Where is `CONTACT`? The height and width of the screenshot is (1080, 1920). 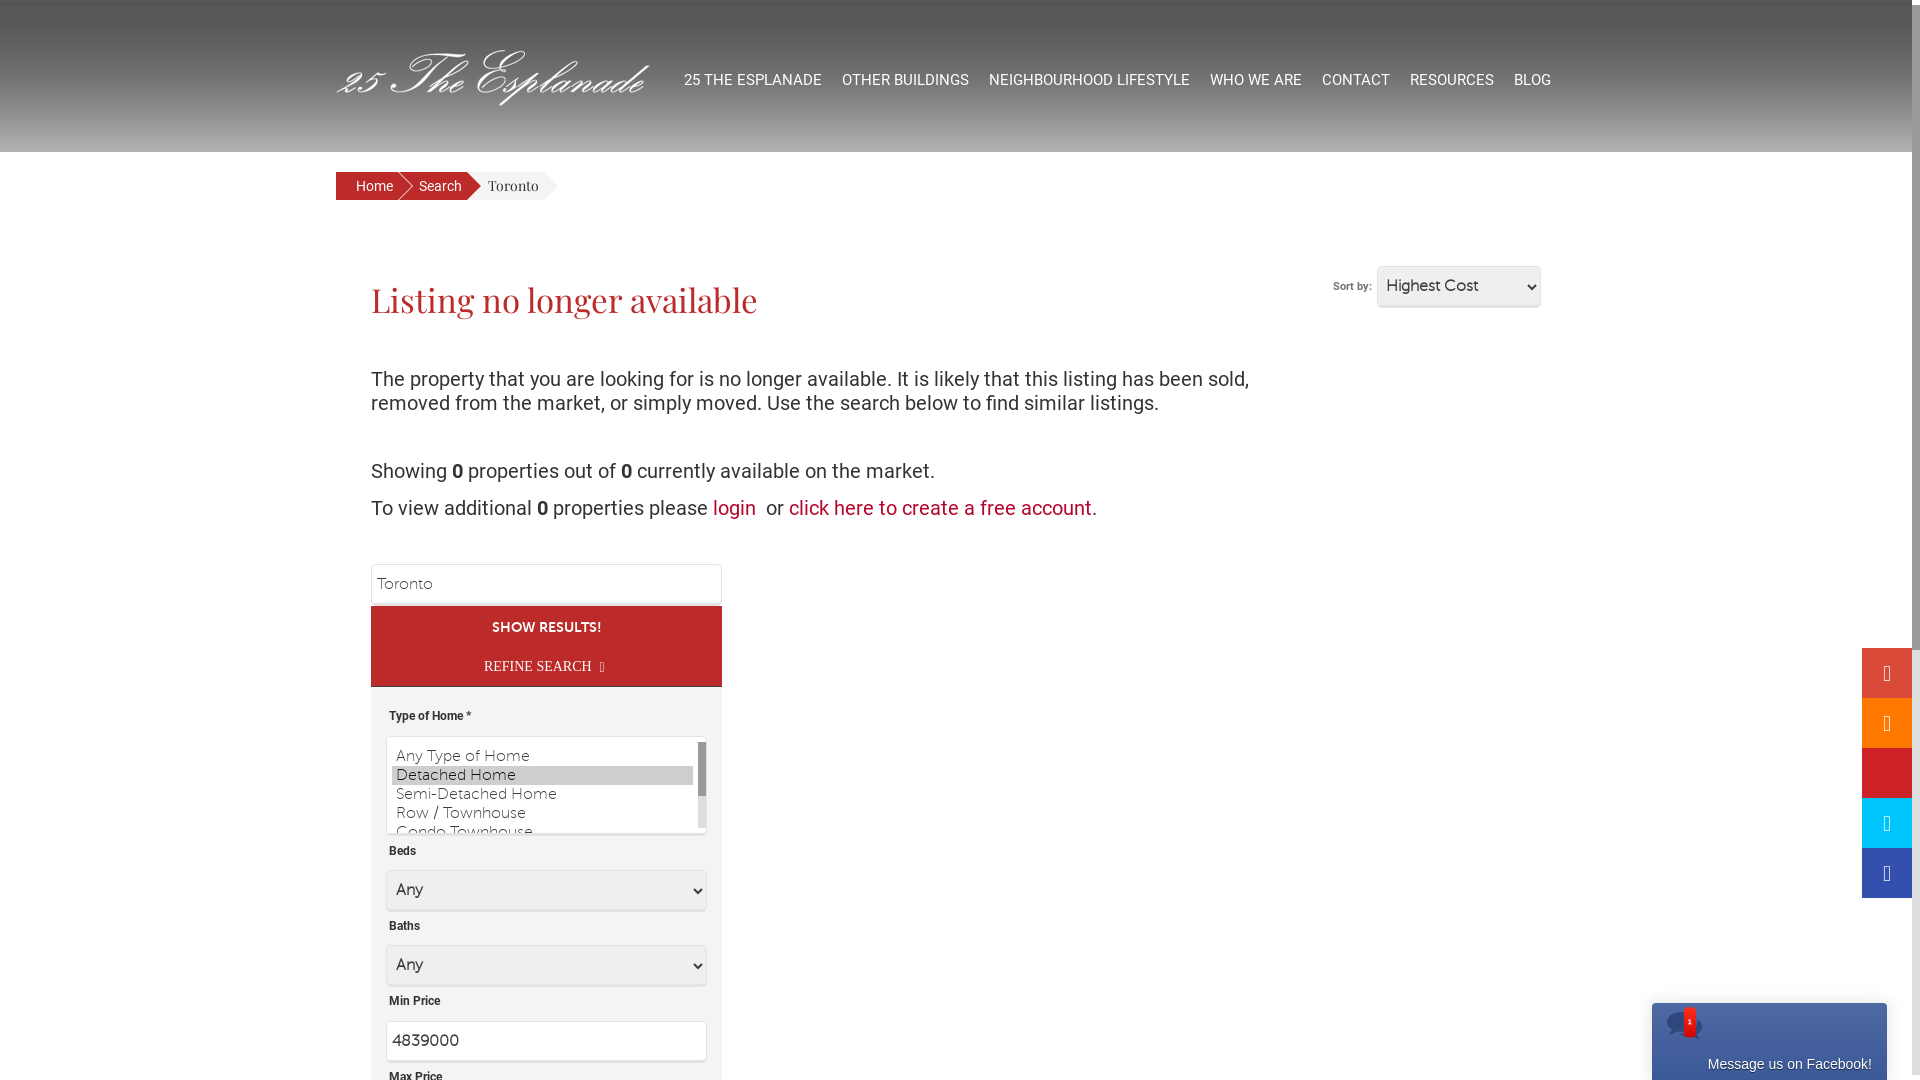 CONTACT is located at coordinates (1356, 80).